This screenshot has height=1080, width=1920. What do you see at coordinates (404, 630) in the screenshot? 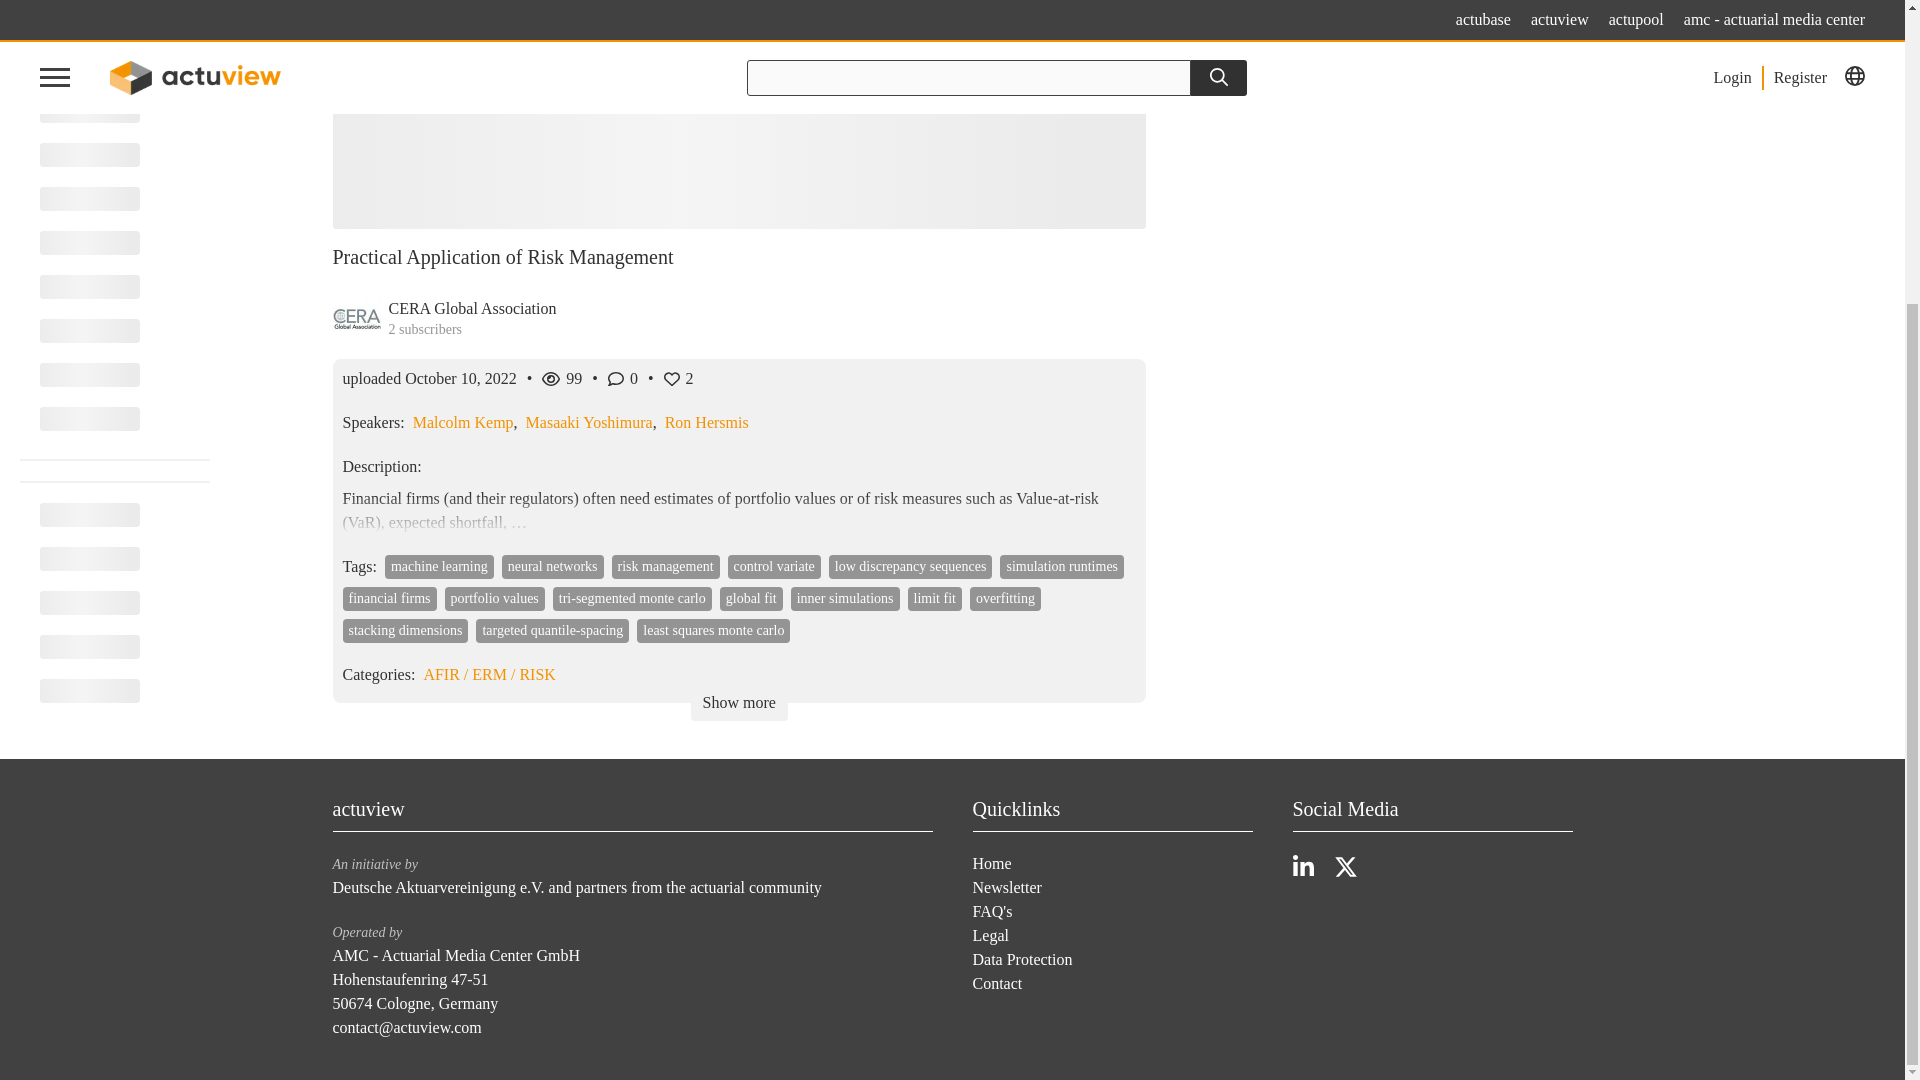
I see `stacking dimensions` at bounding box center [404, 630].